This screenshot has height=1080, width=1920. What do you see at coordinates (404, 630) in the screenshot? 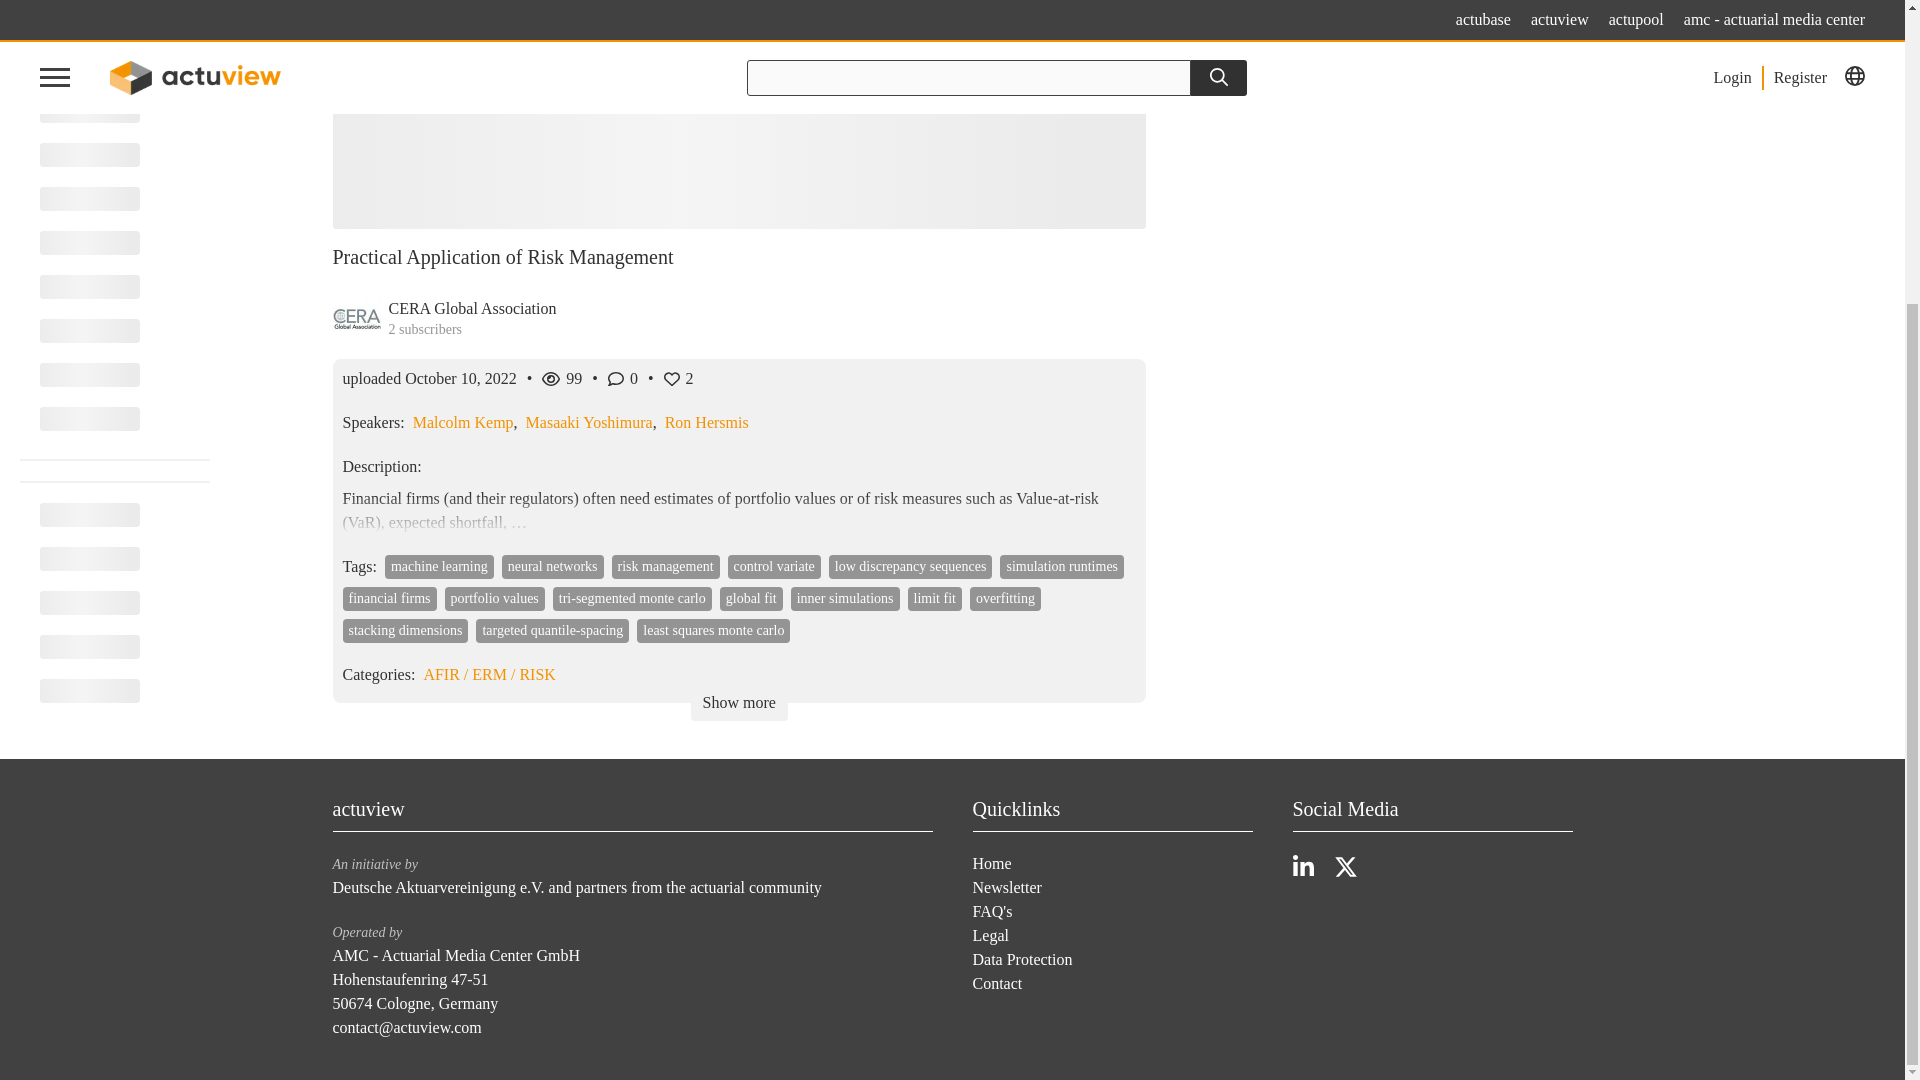
I see `stacking dimensions` at bounding box center [404, 630].